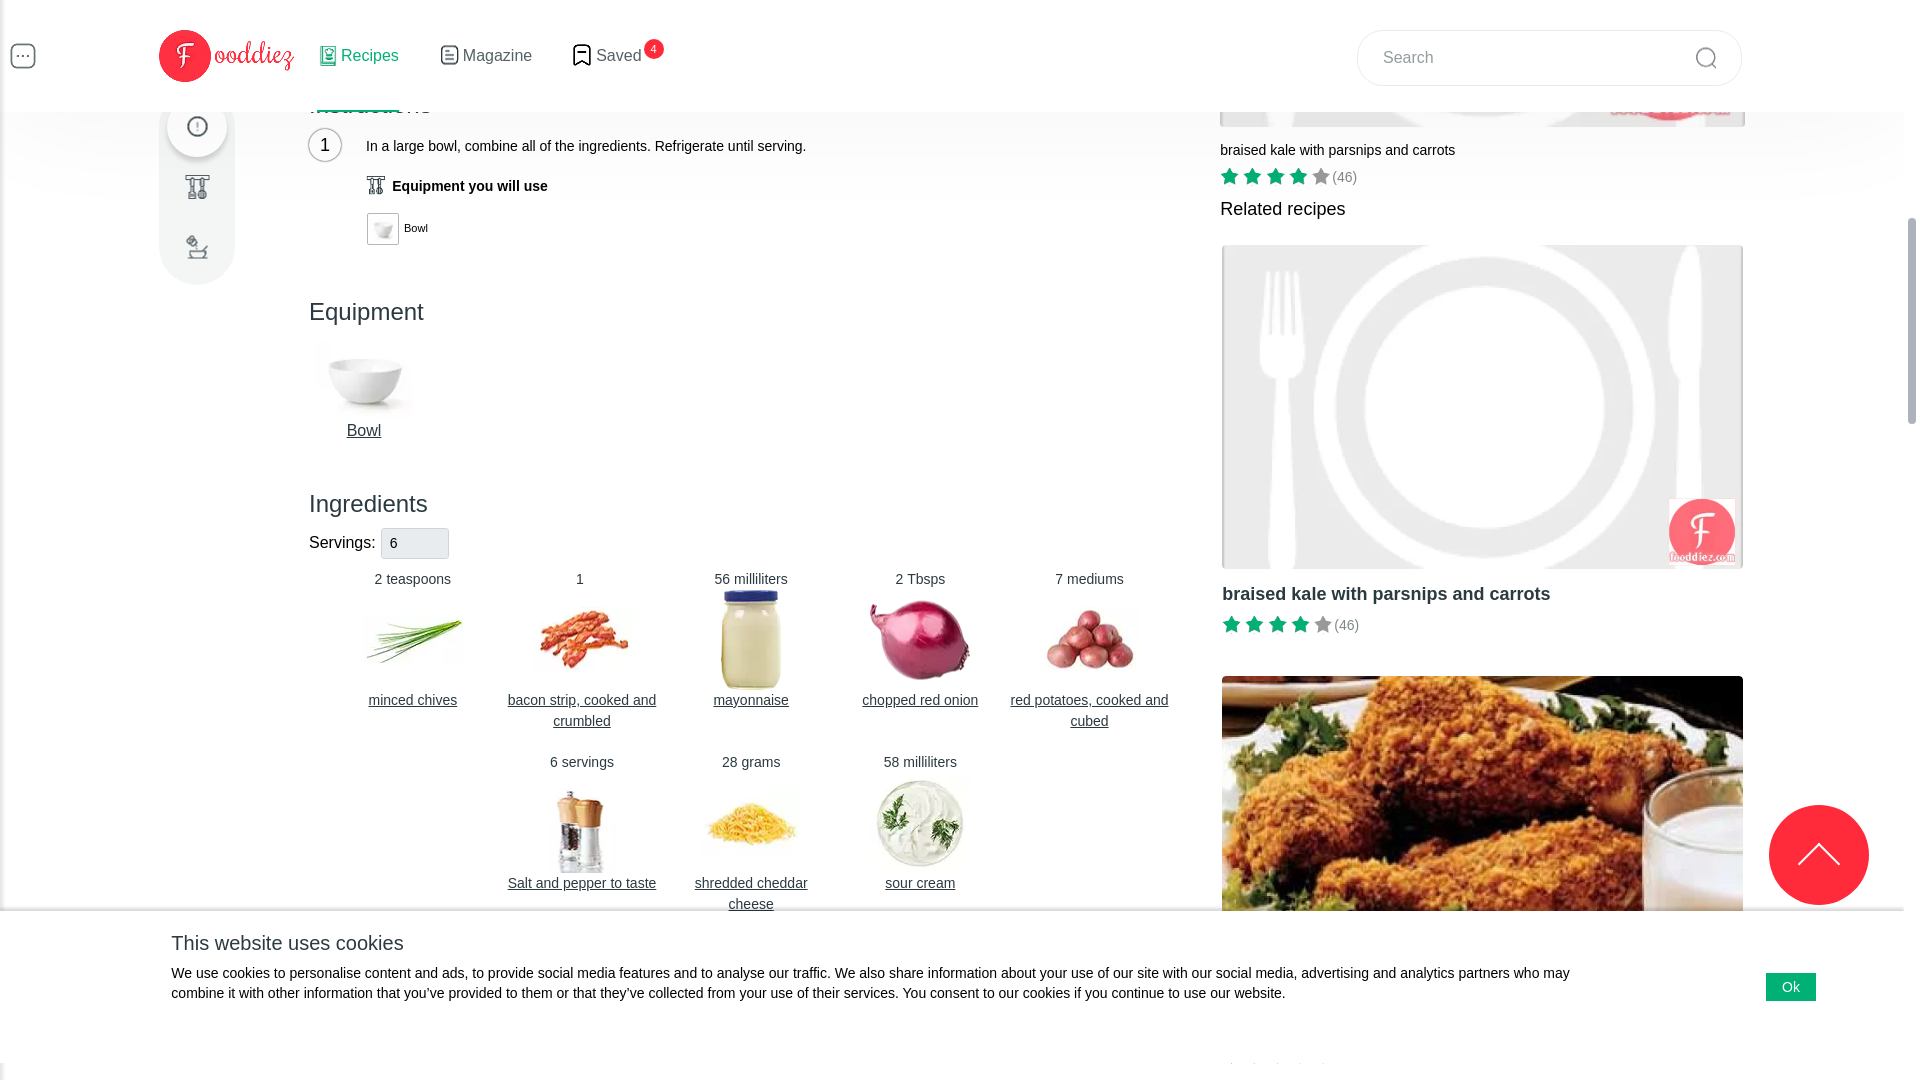 The image size is (1920, 1080). Describe the element at coordinates (957, 92) in the screenshot. I see `Lemon Syrup` at that location.